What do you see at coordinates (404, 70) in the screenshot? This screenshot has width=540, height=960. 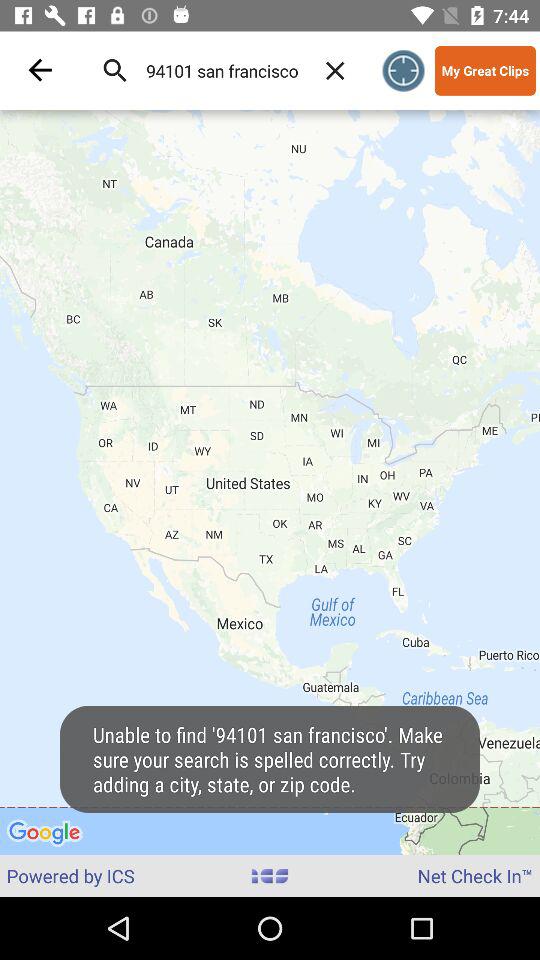 I see `tap the icon next to my great clips icon` at bounding box center [404, 70].